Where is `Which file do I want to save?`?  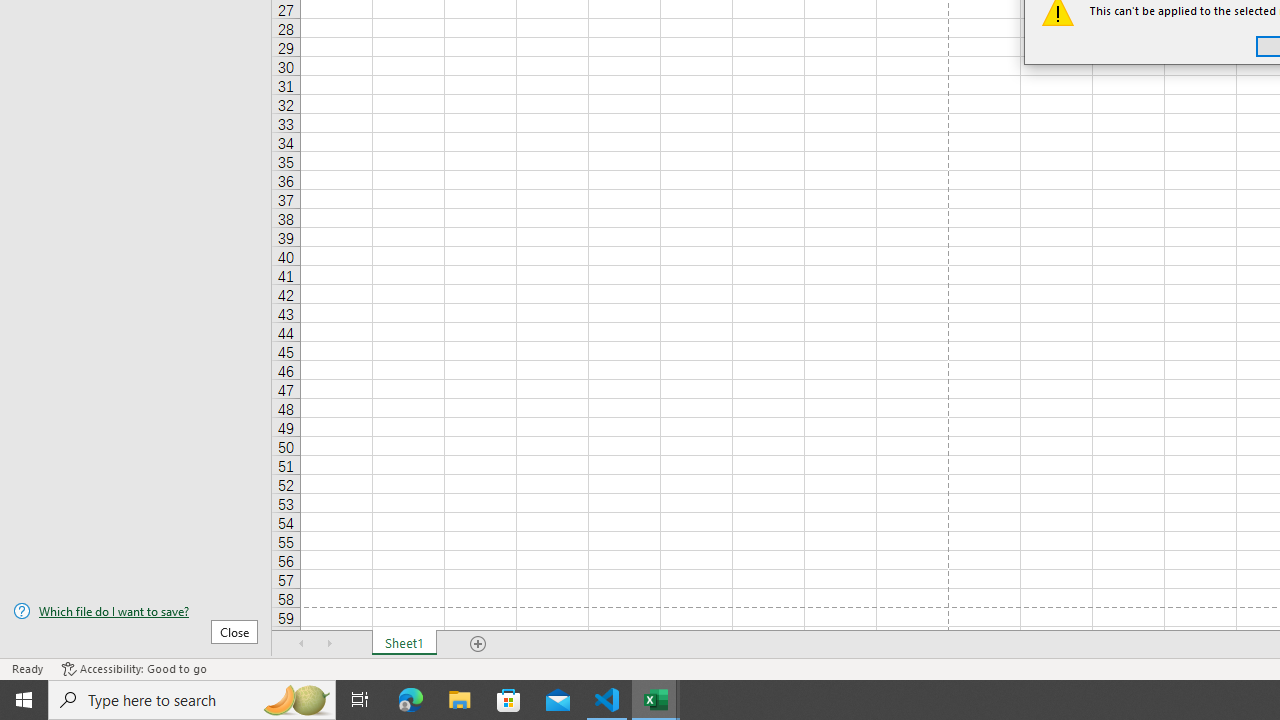
Which file do I want to save? is located at coordinates (136, 611).